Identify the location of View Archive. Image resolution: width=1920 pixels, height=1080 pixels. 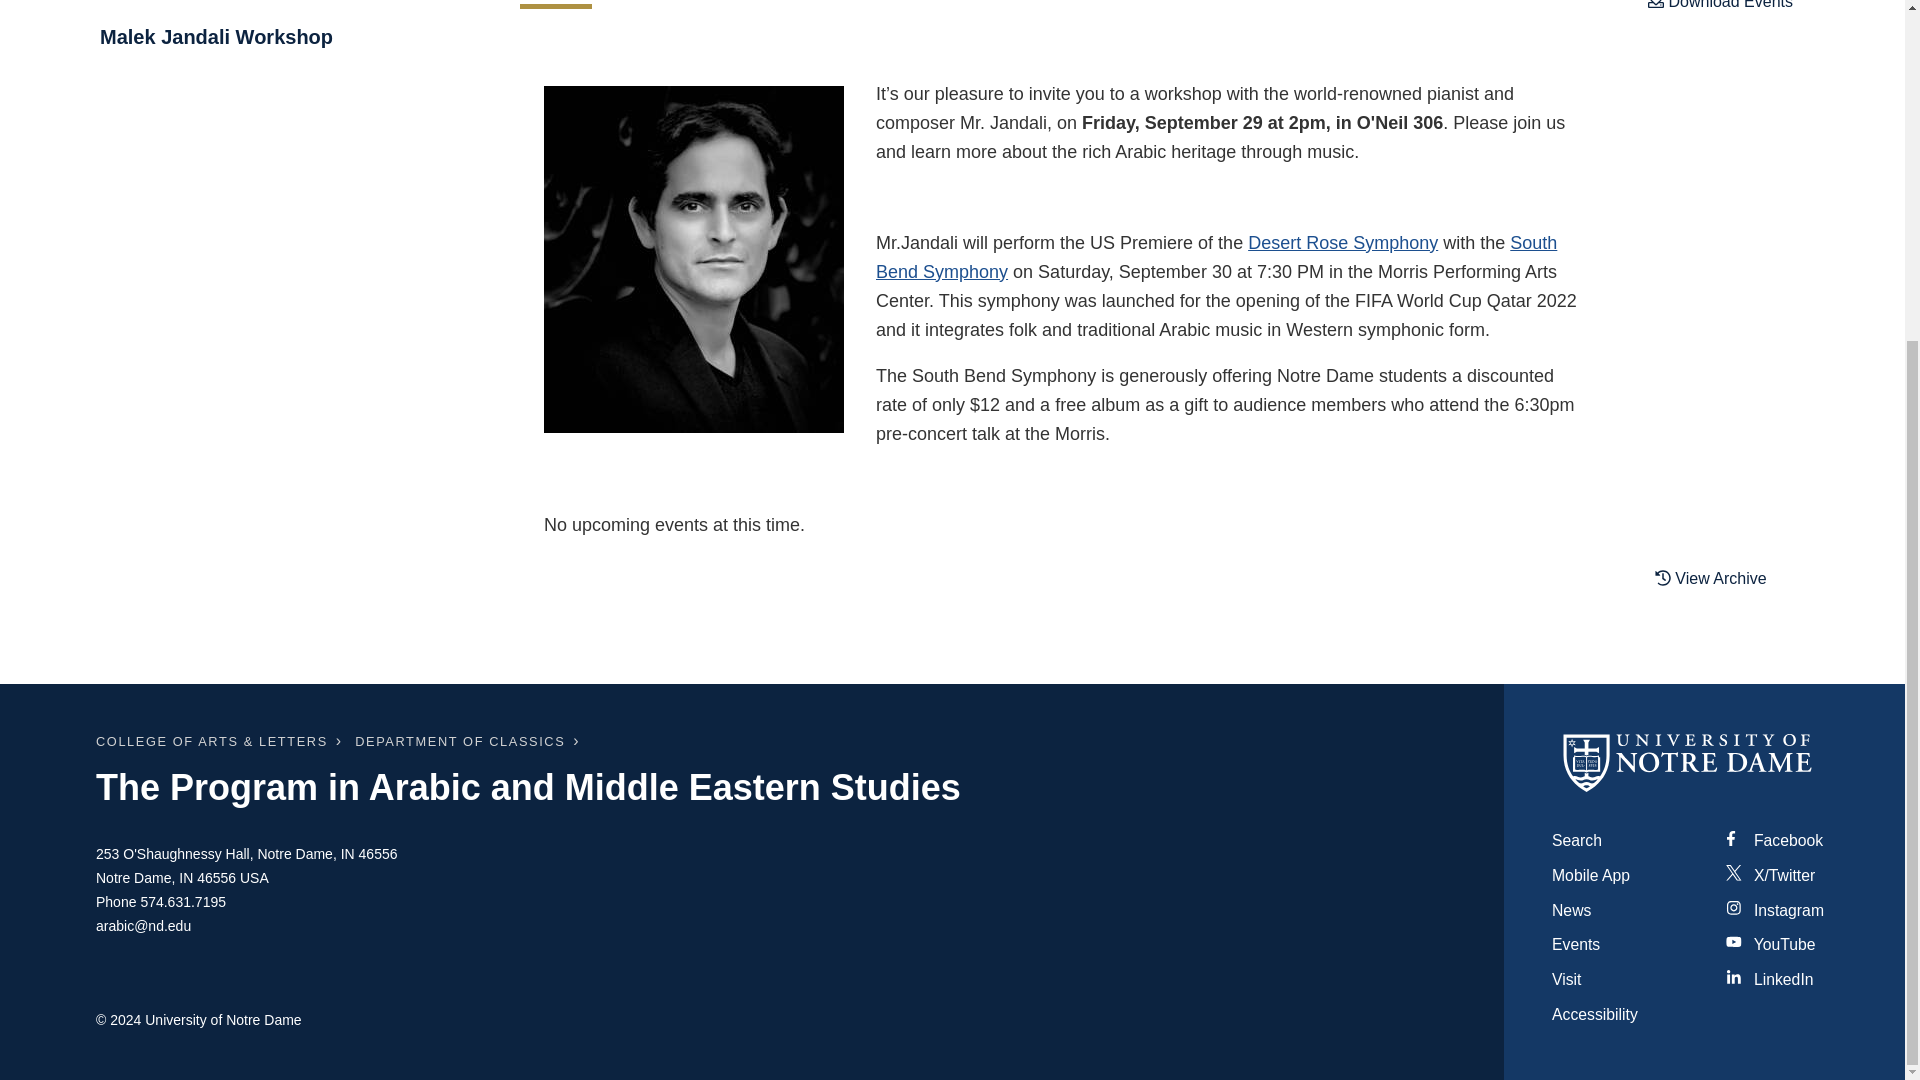
(1724, 578).